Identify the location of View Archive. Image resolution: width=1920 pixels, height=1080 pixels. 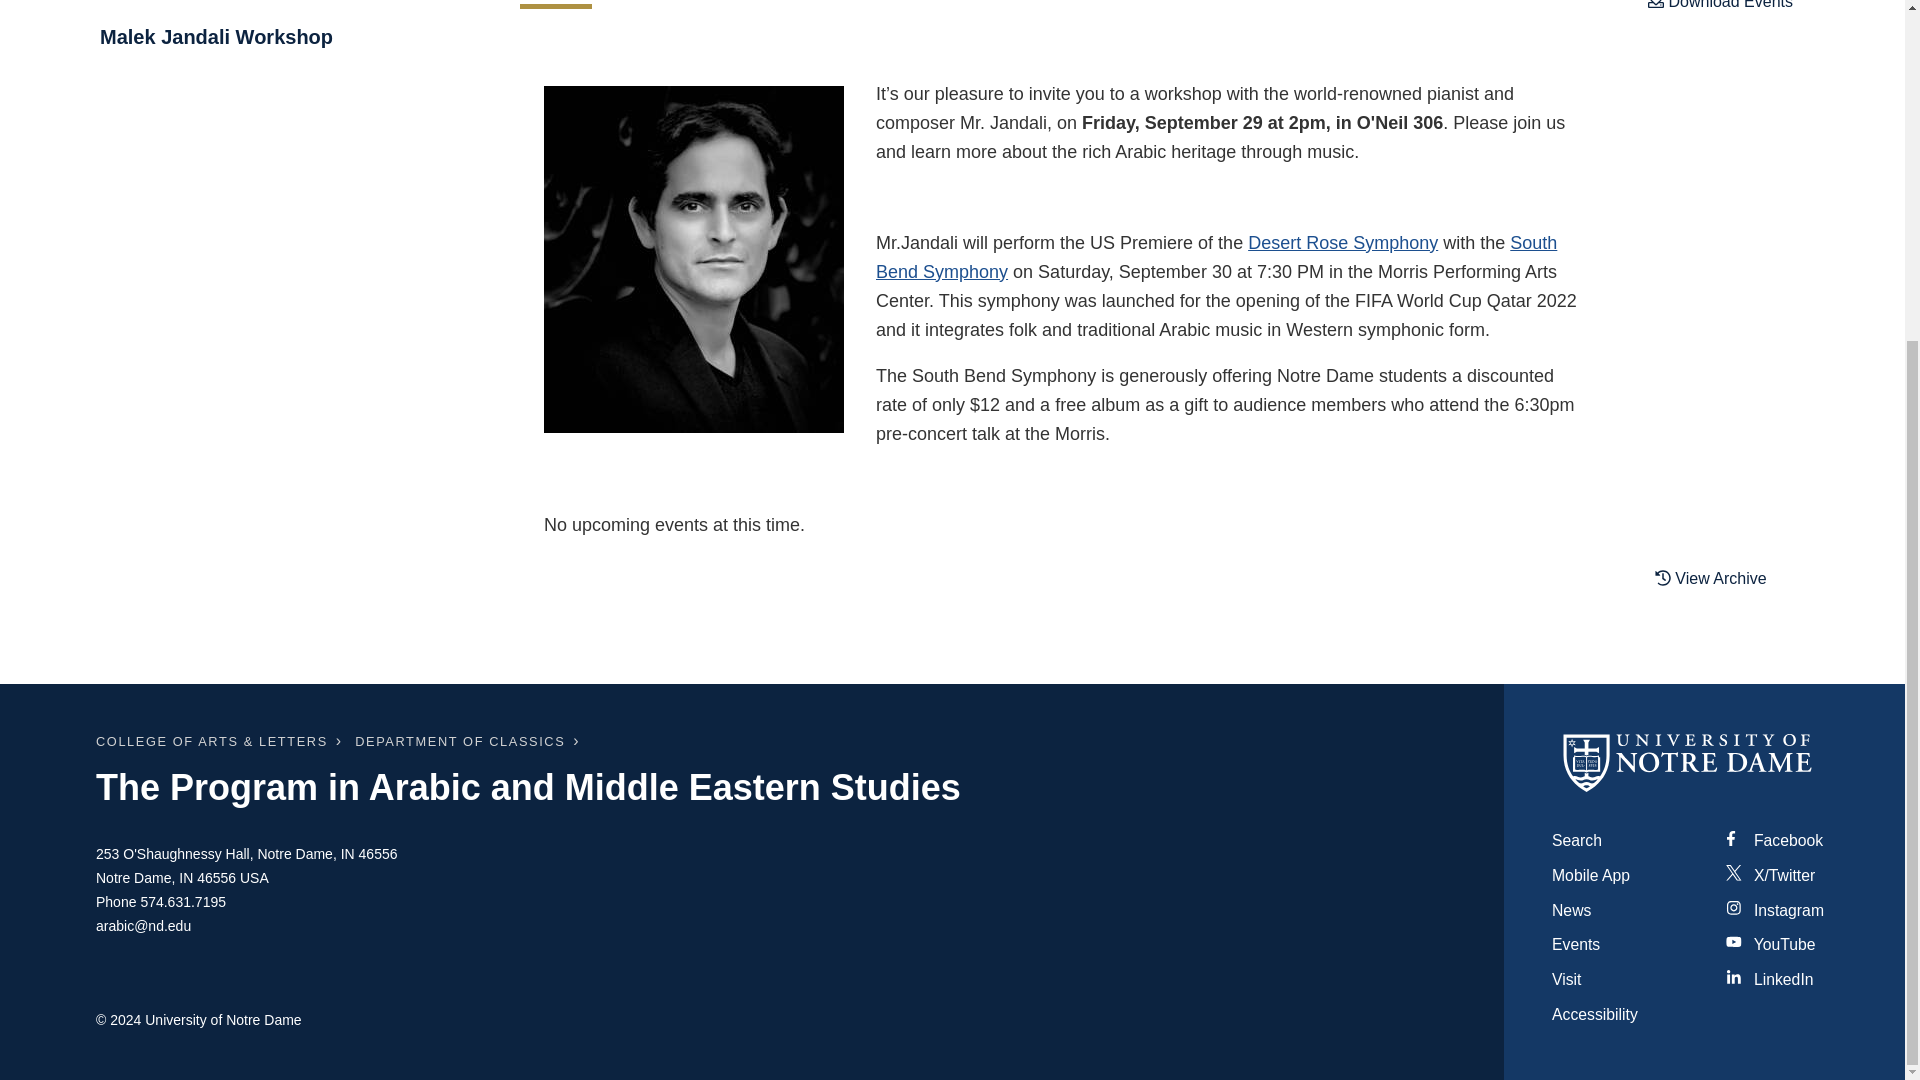
(1724, 578).